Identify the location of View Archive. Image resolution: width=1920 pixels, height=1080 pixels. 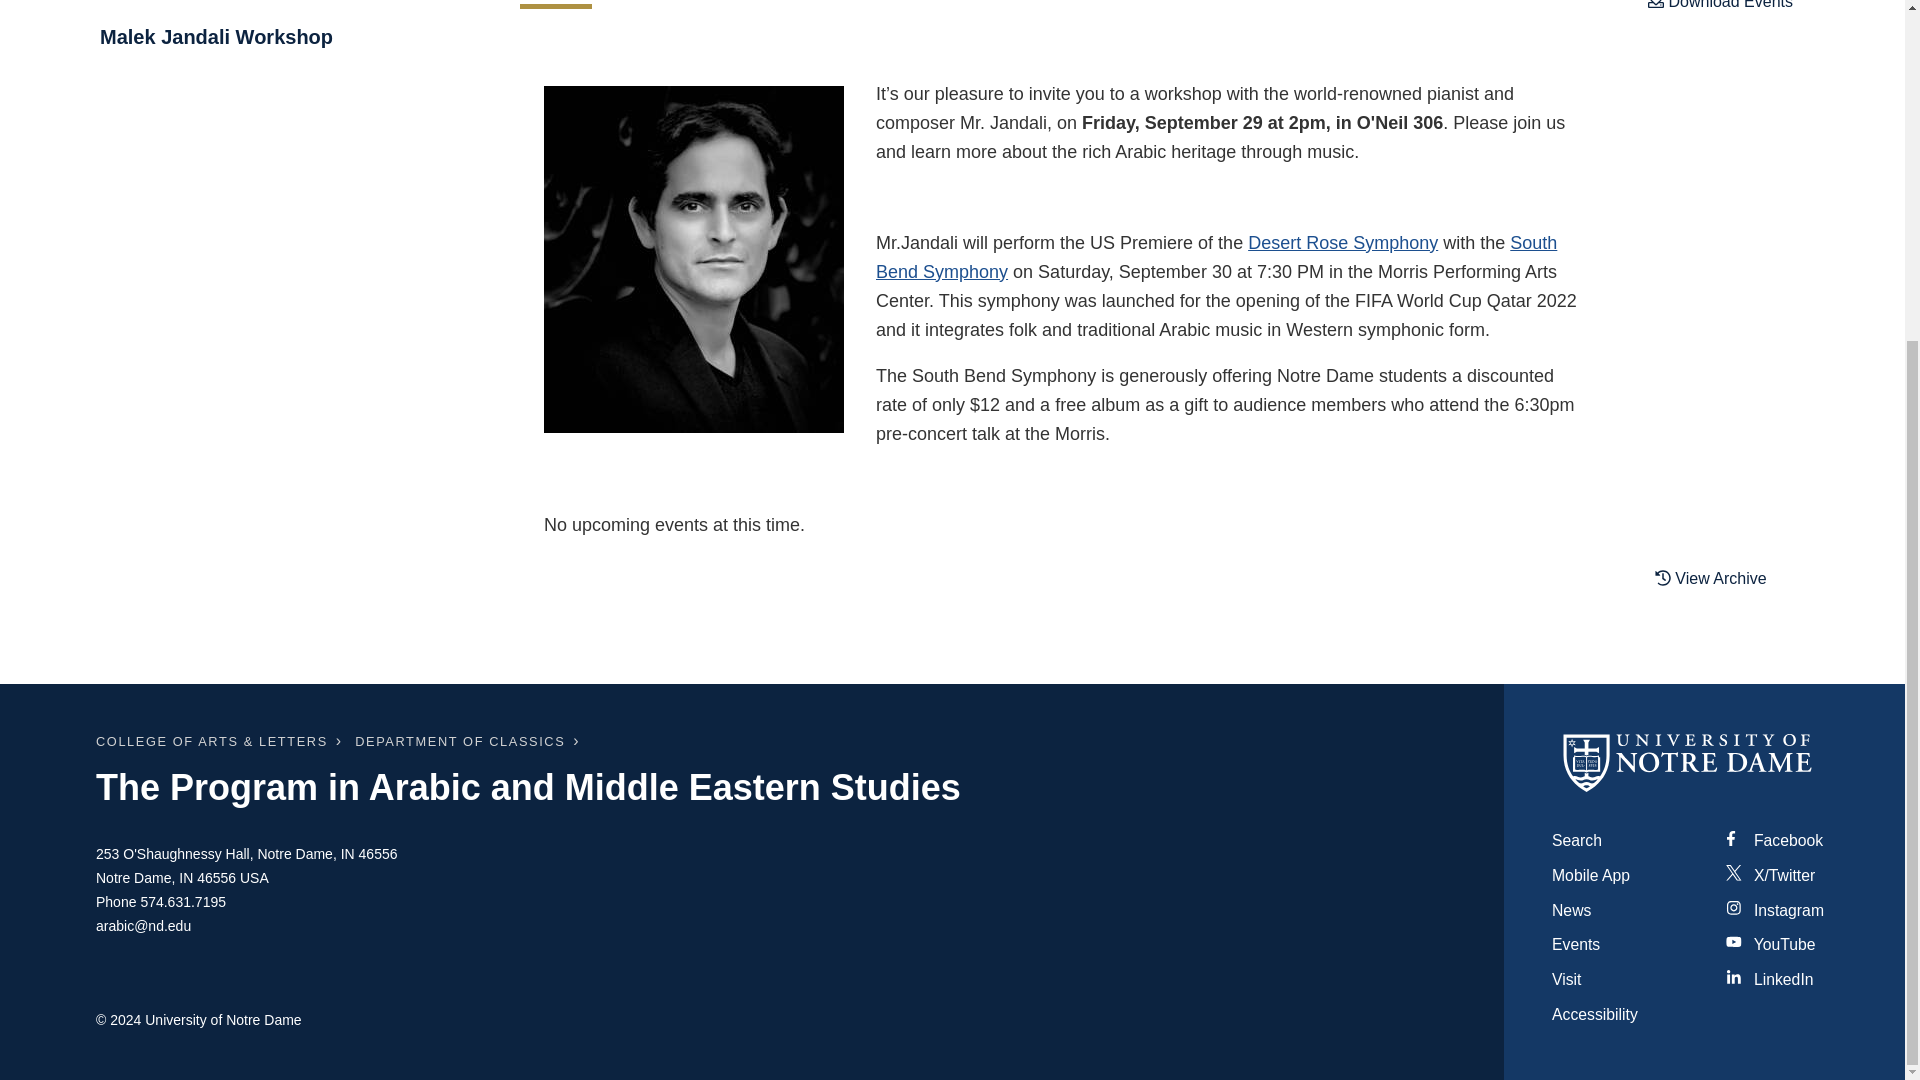
(1724, 578).